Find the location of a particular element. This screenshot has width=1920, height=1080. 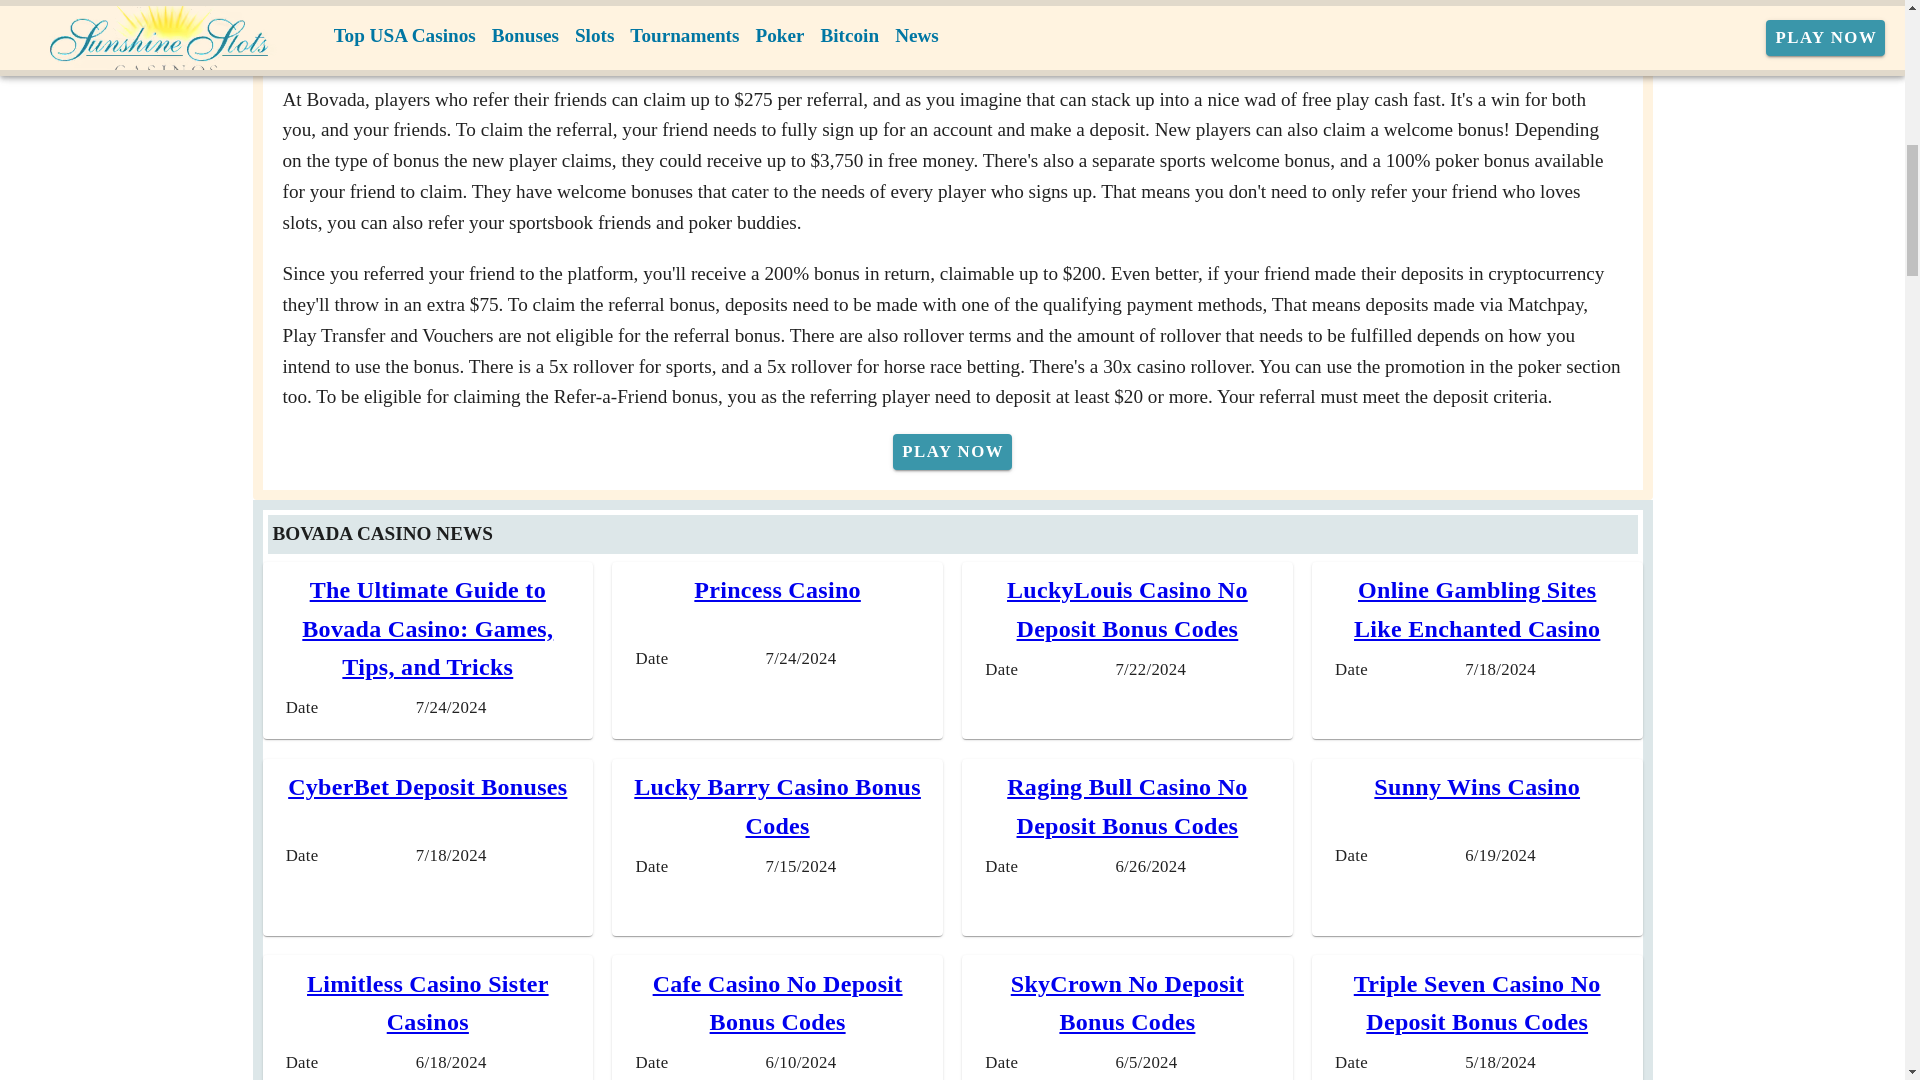

The Ultimate Guide to Bovada Casino: Games, Tips, and Tricks is located at coordinates (426, 628).